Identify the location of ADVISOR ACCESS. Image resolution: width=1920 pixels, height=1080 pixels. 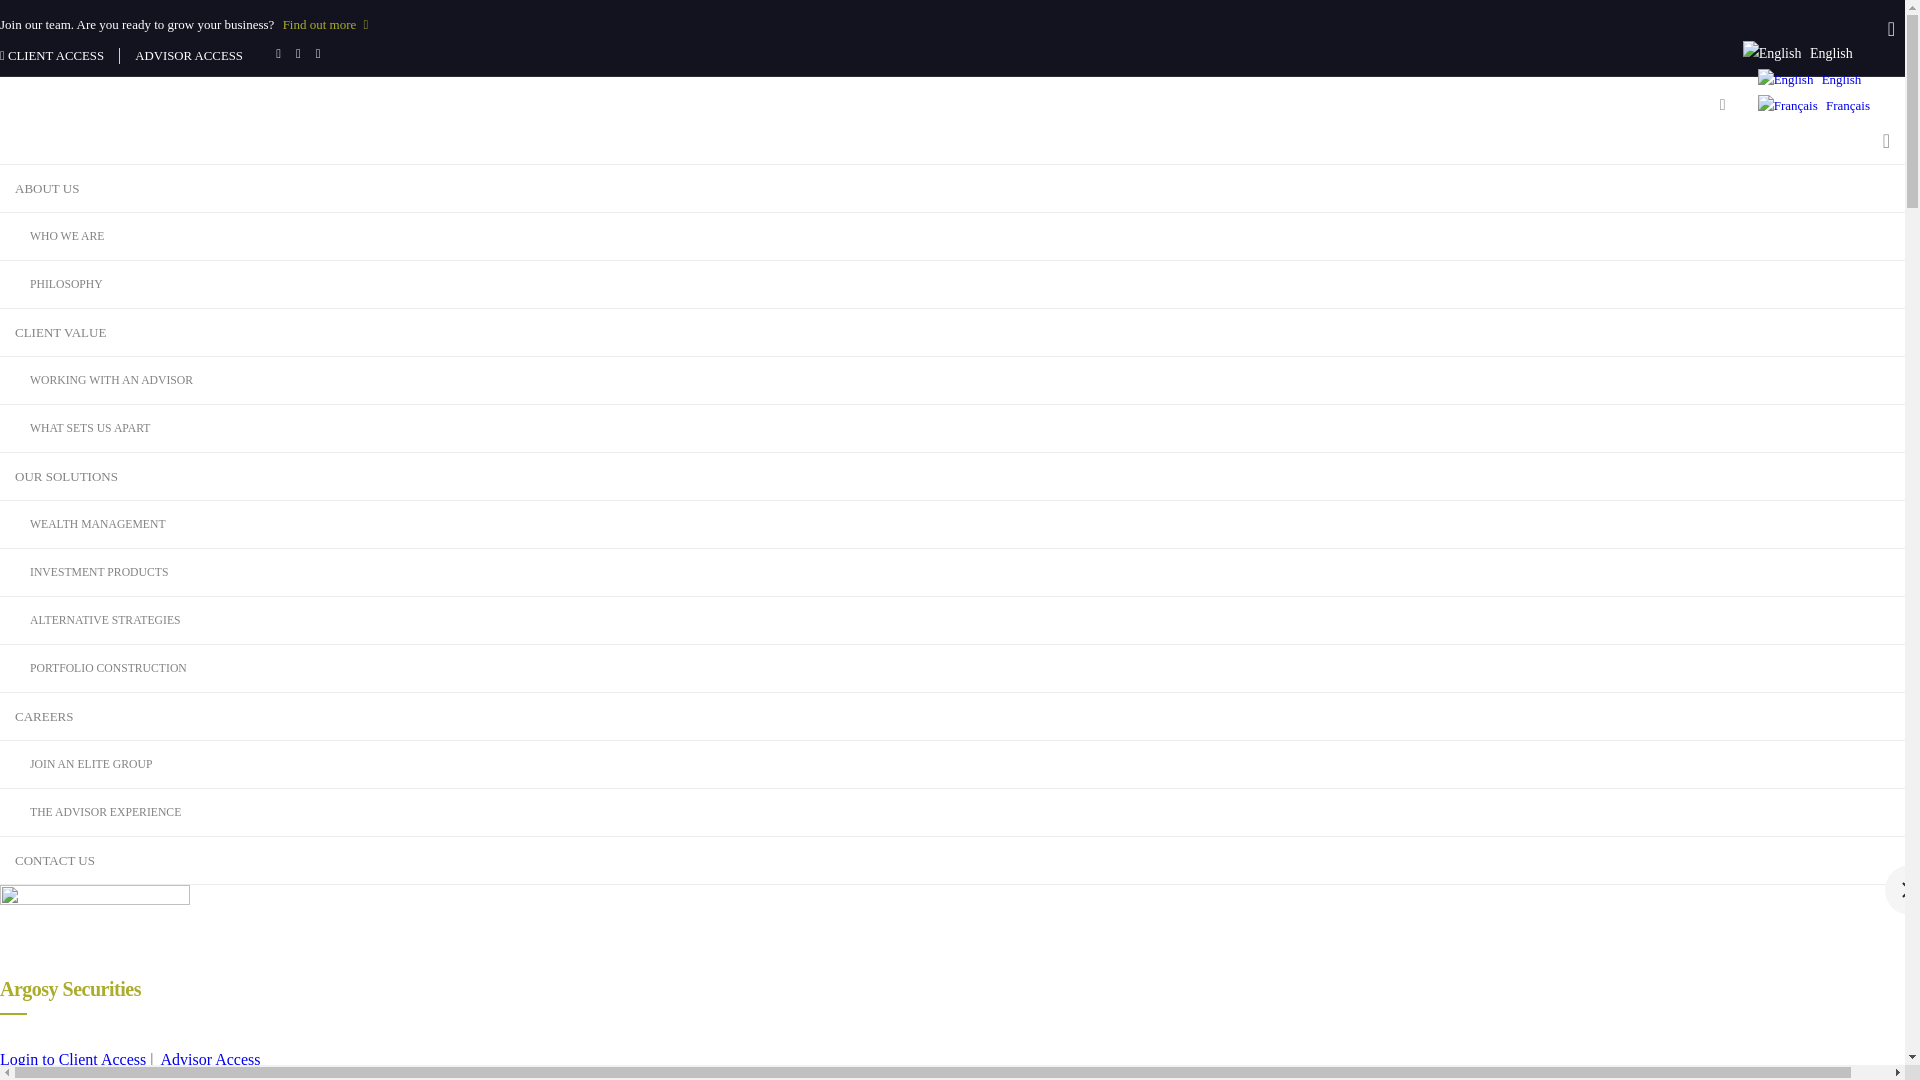
(190, 56).